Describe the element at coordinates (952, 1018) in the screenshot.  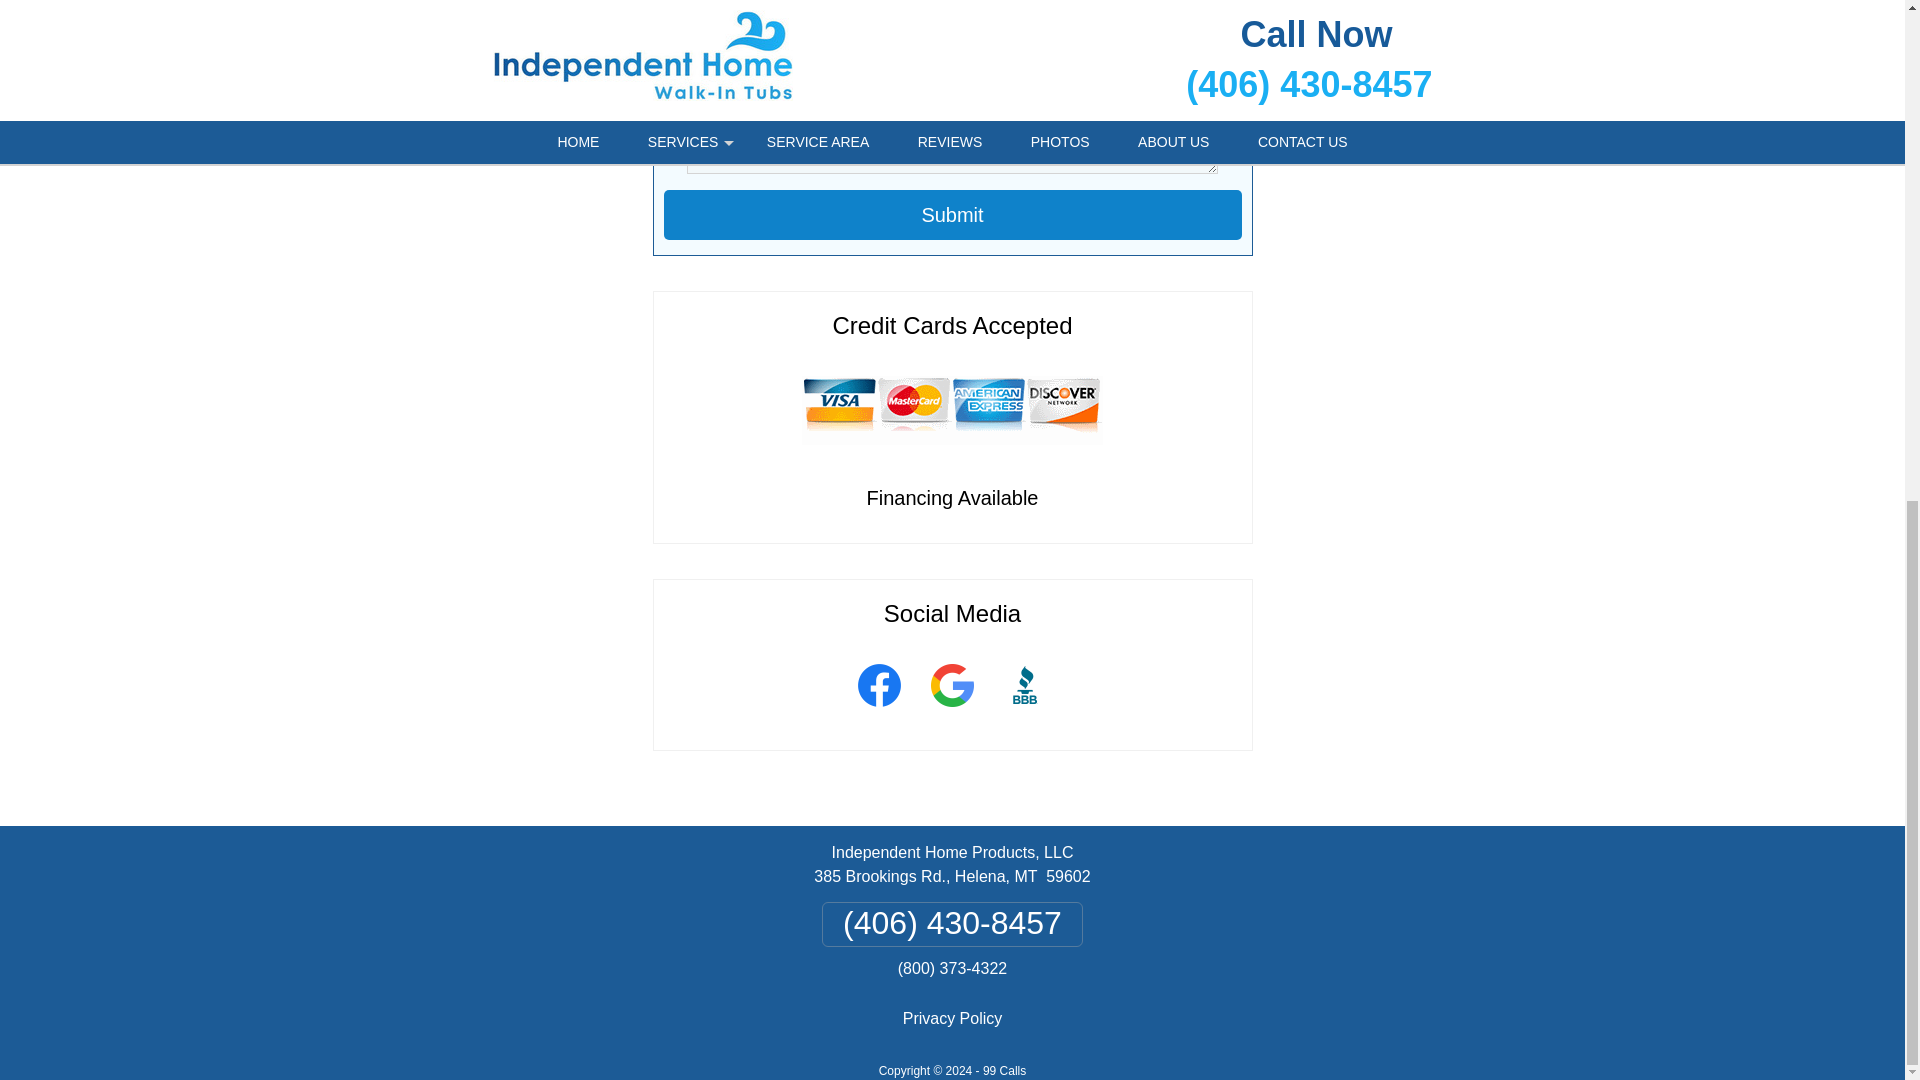
I see `Privacy Policy` at that location.